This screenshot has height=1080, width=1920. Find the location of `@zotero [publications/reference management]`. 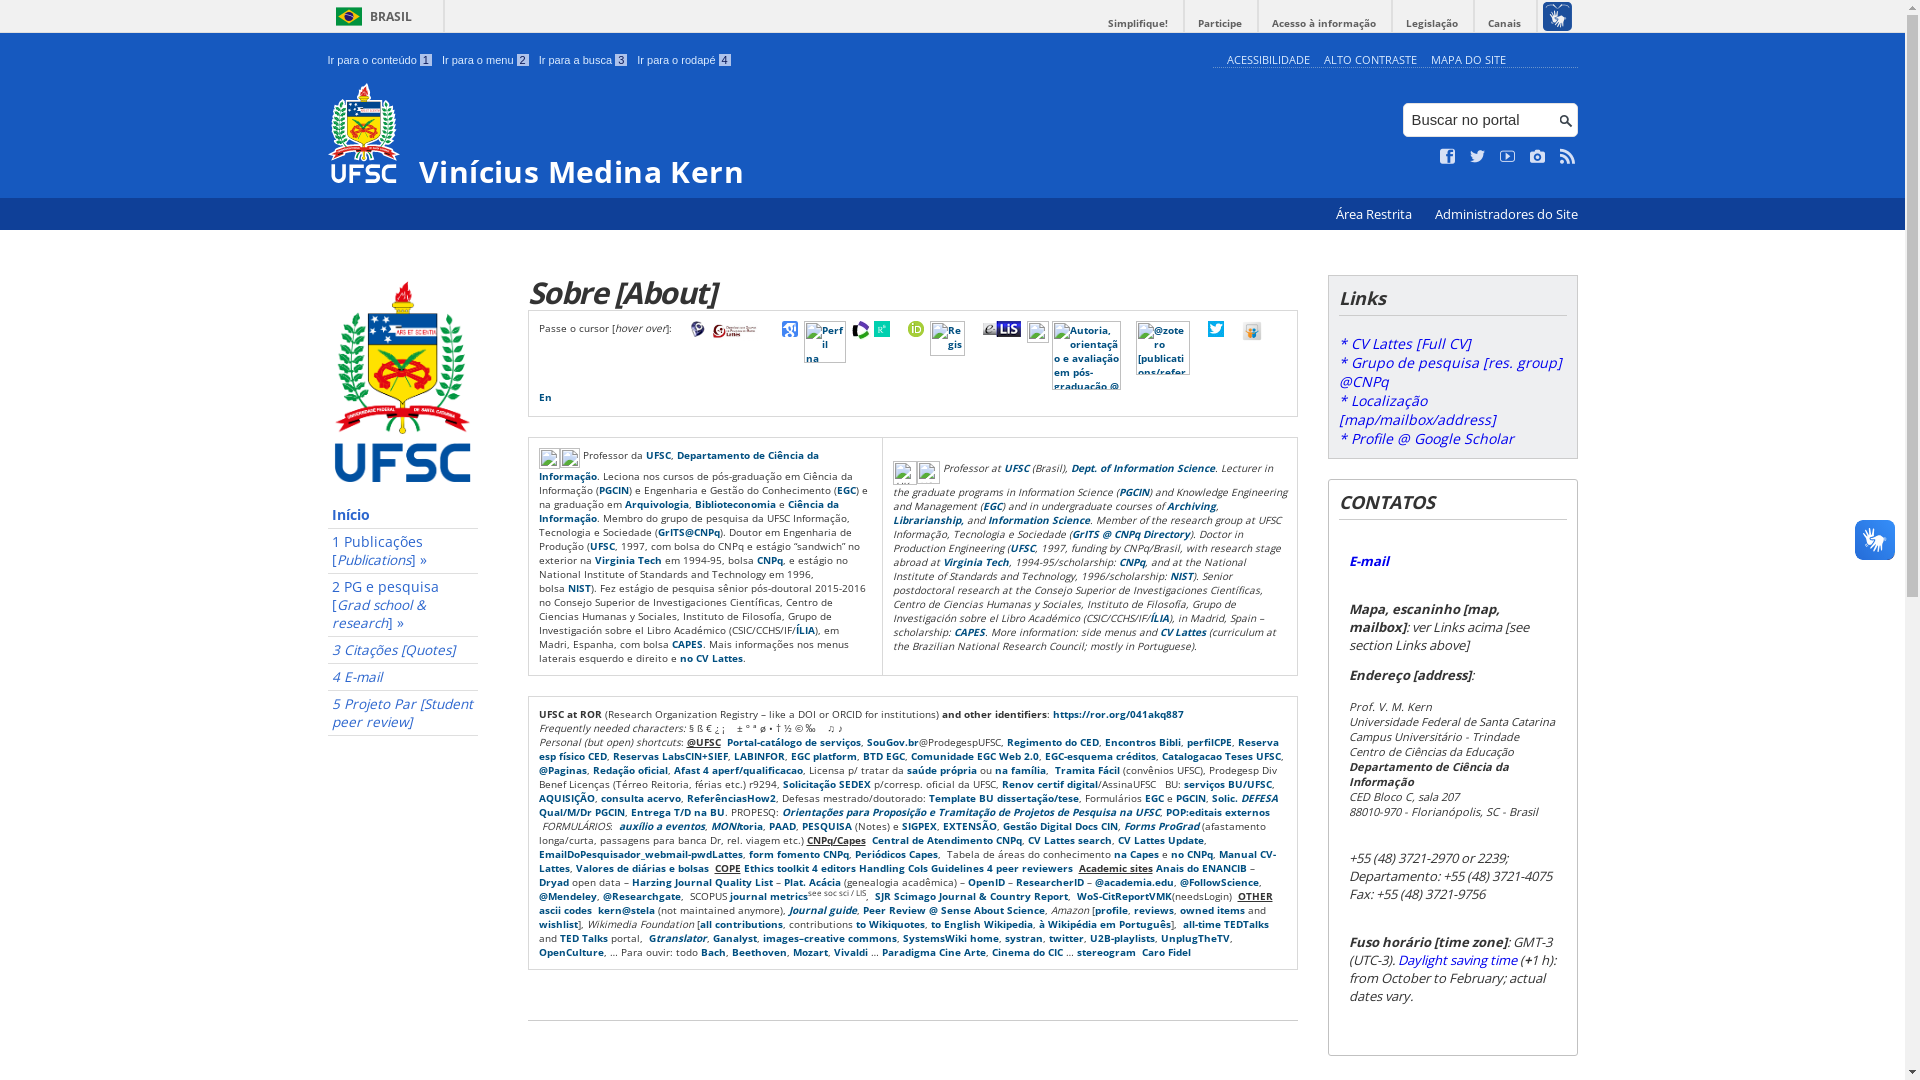

@zotero [publications/reference management] is located at coordinates (1163, 348).